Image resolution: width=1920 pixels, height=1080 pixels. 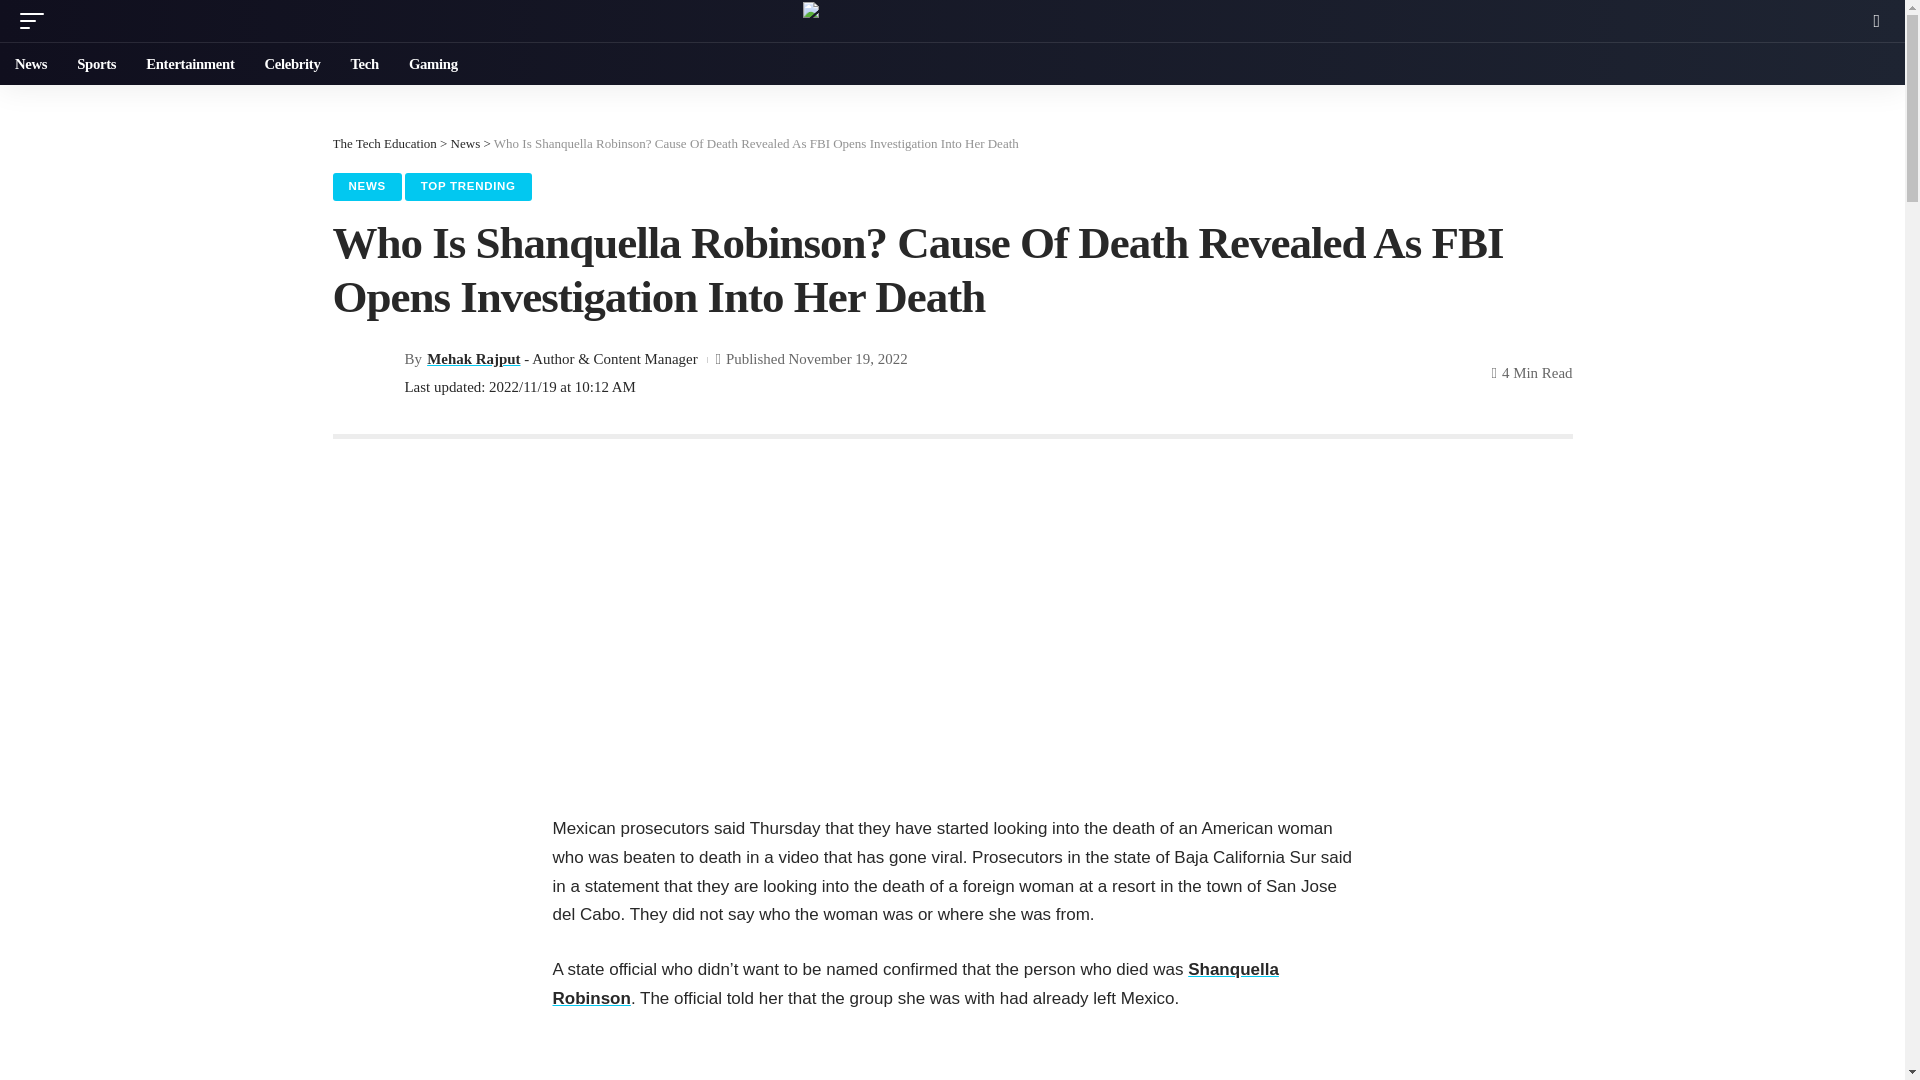 What do you see at coordinates (466, 144) in the screenshot?
I see `News` at bounding box center [466, 144].